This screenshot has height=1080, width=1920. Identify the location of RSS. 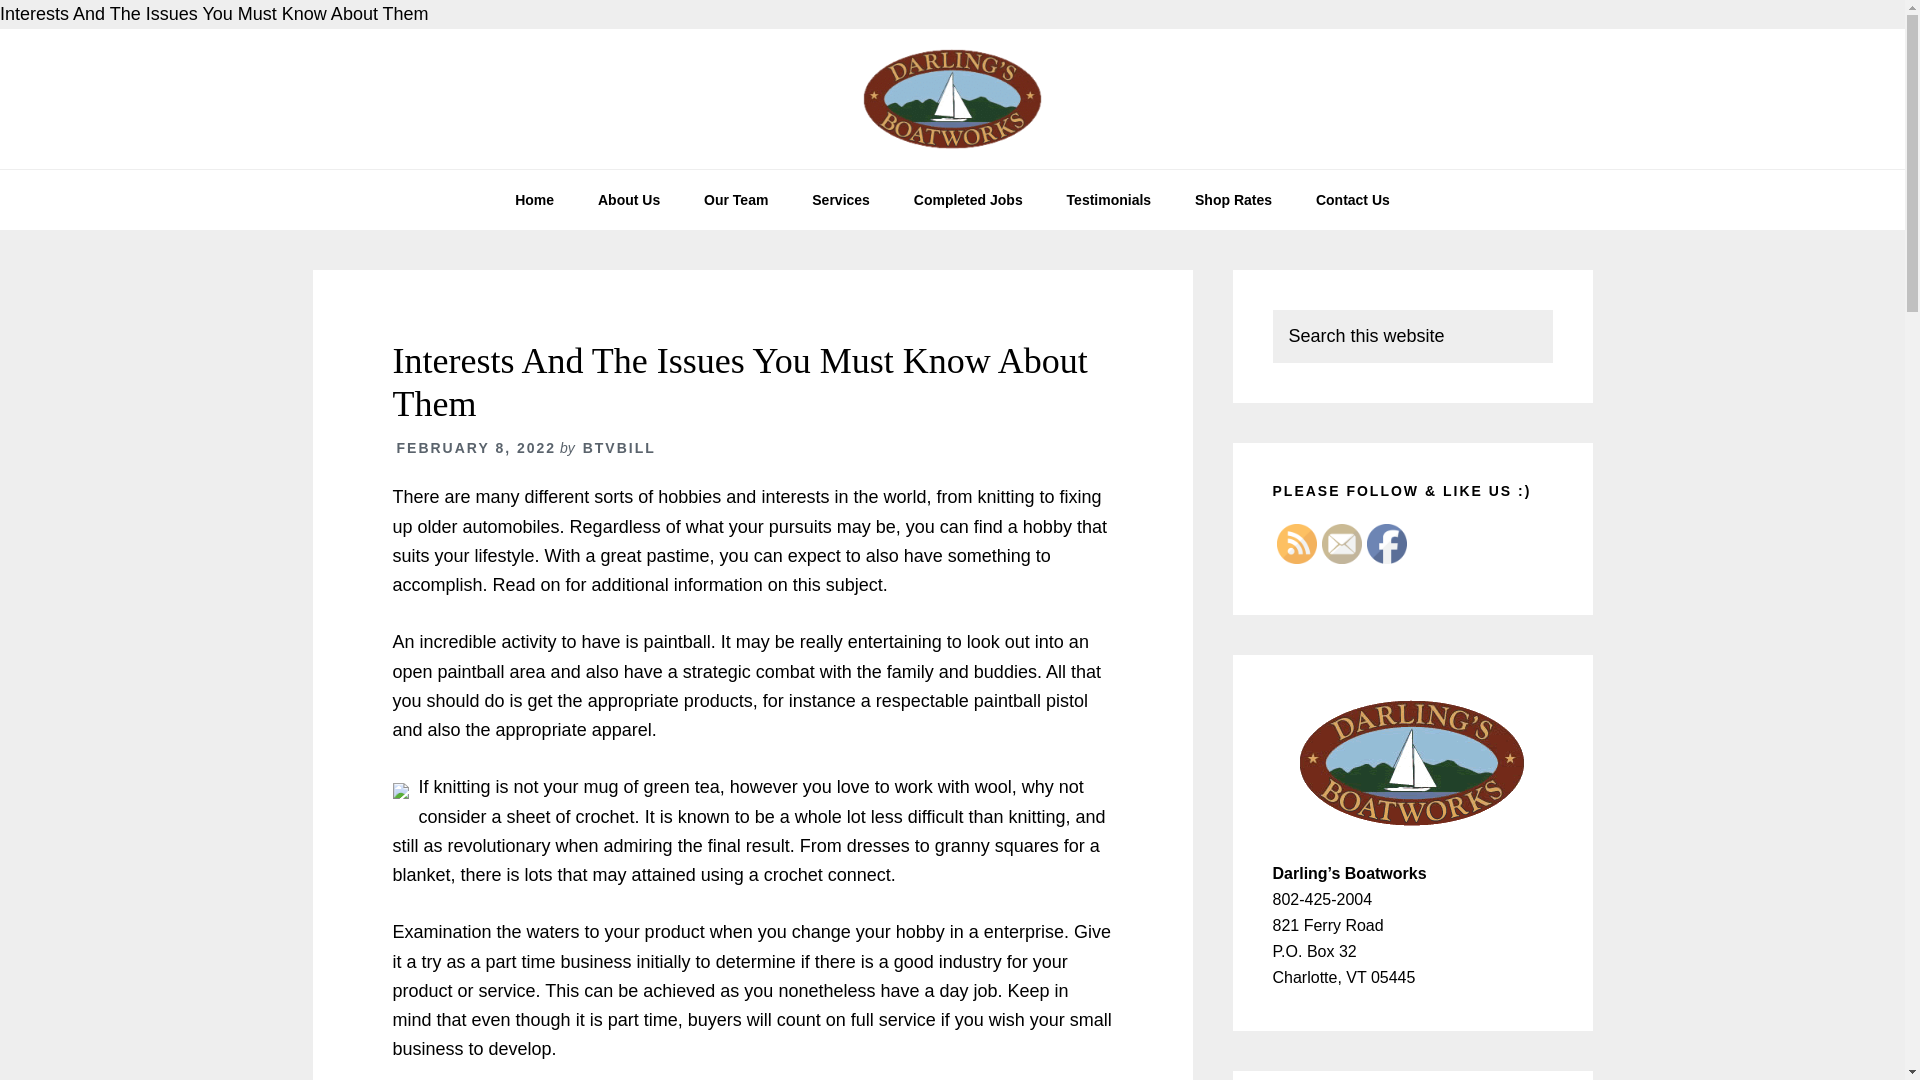
(1296, 543).